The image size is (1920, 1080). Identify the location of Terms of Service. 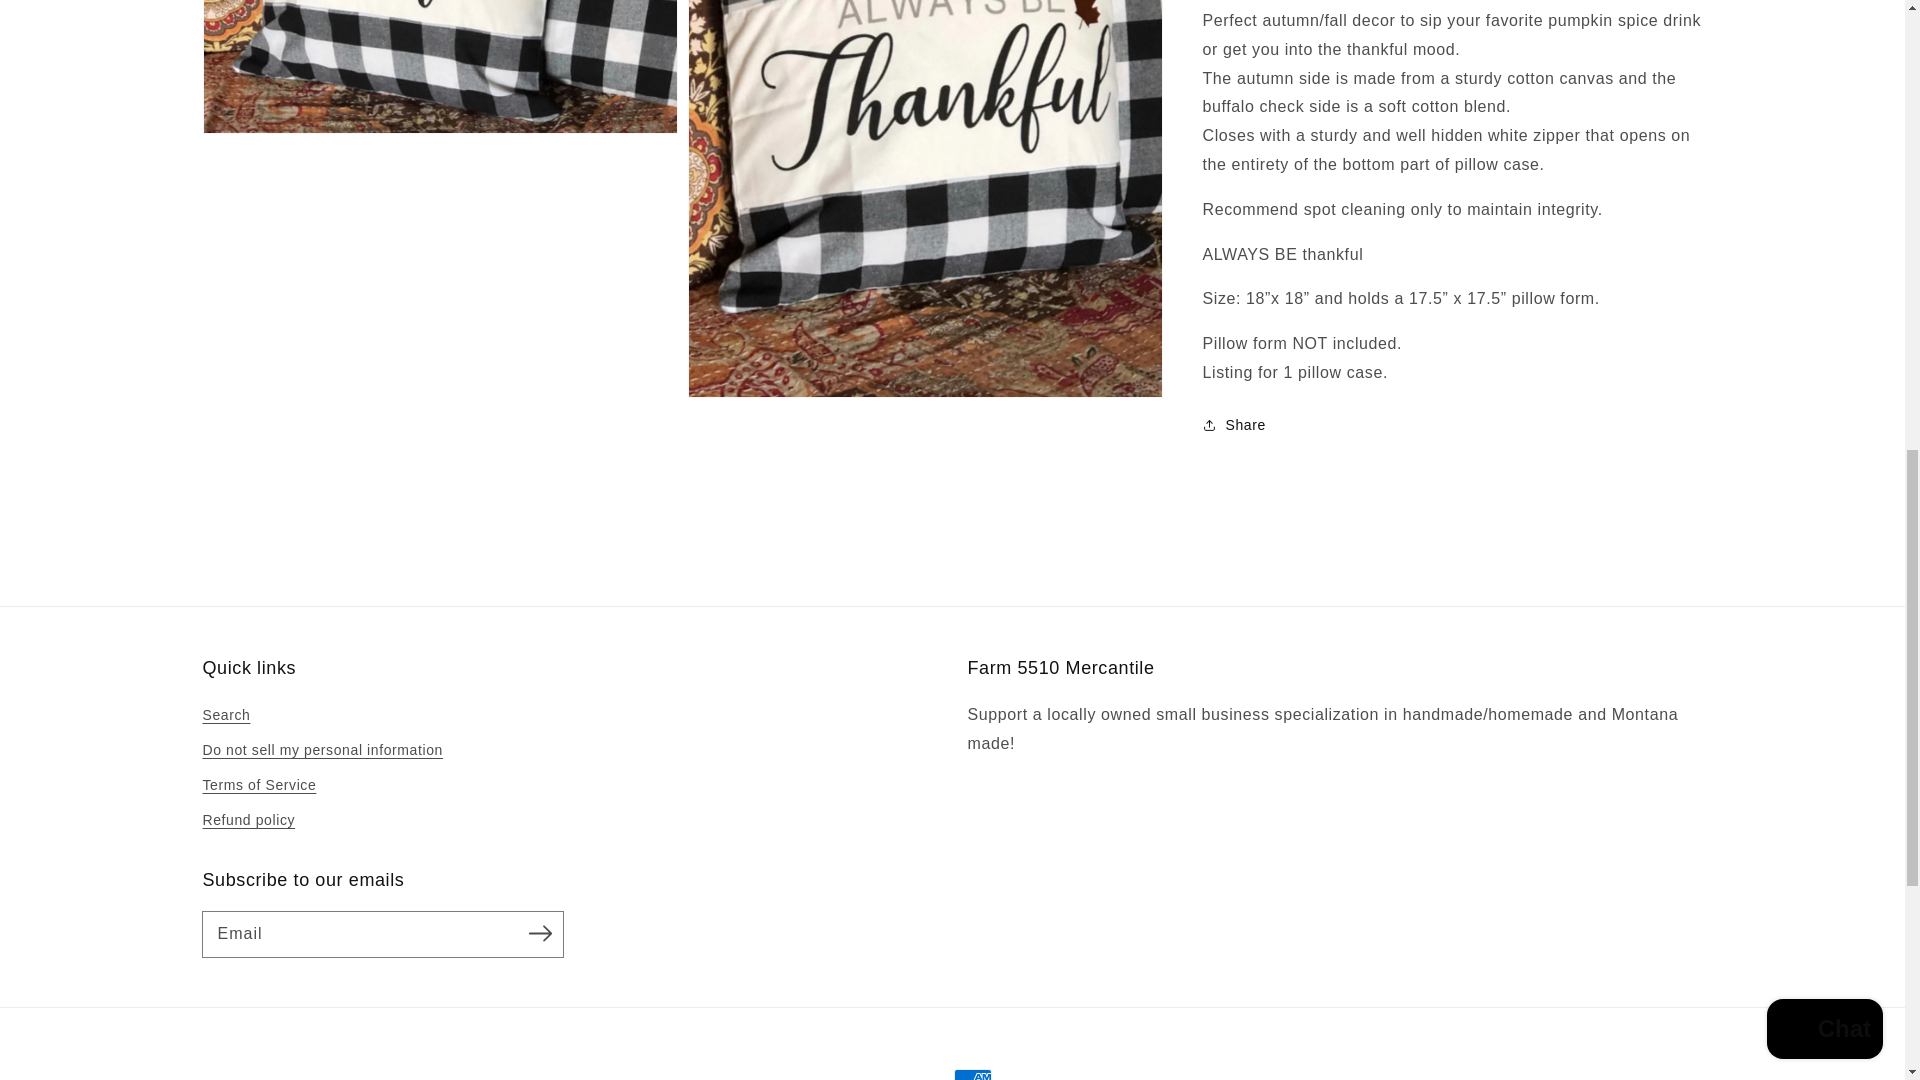
(258, 785).